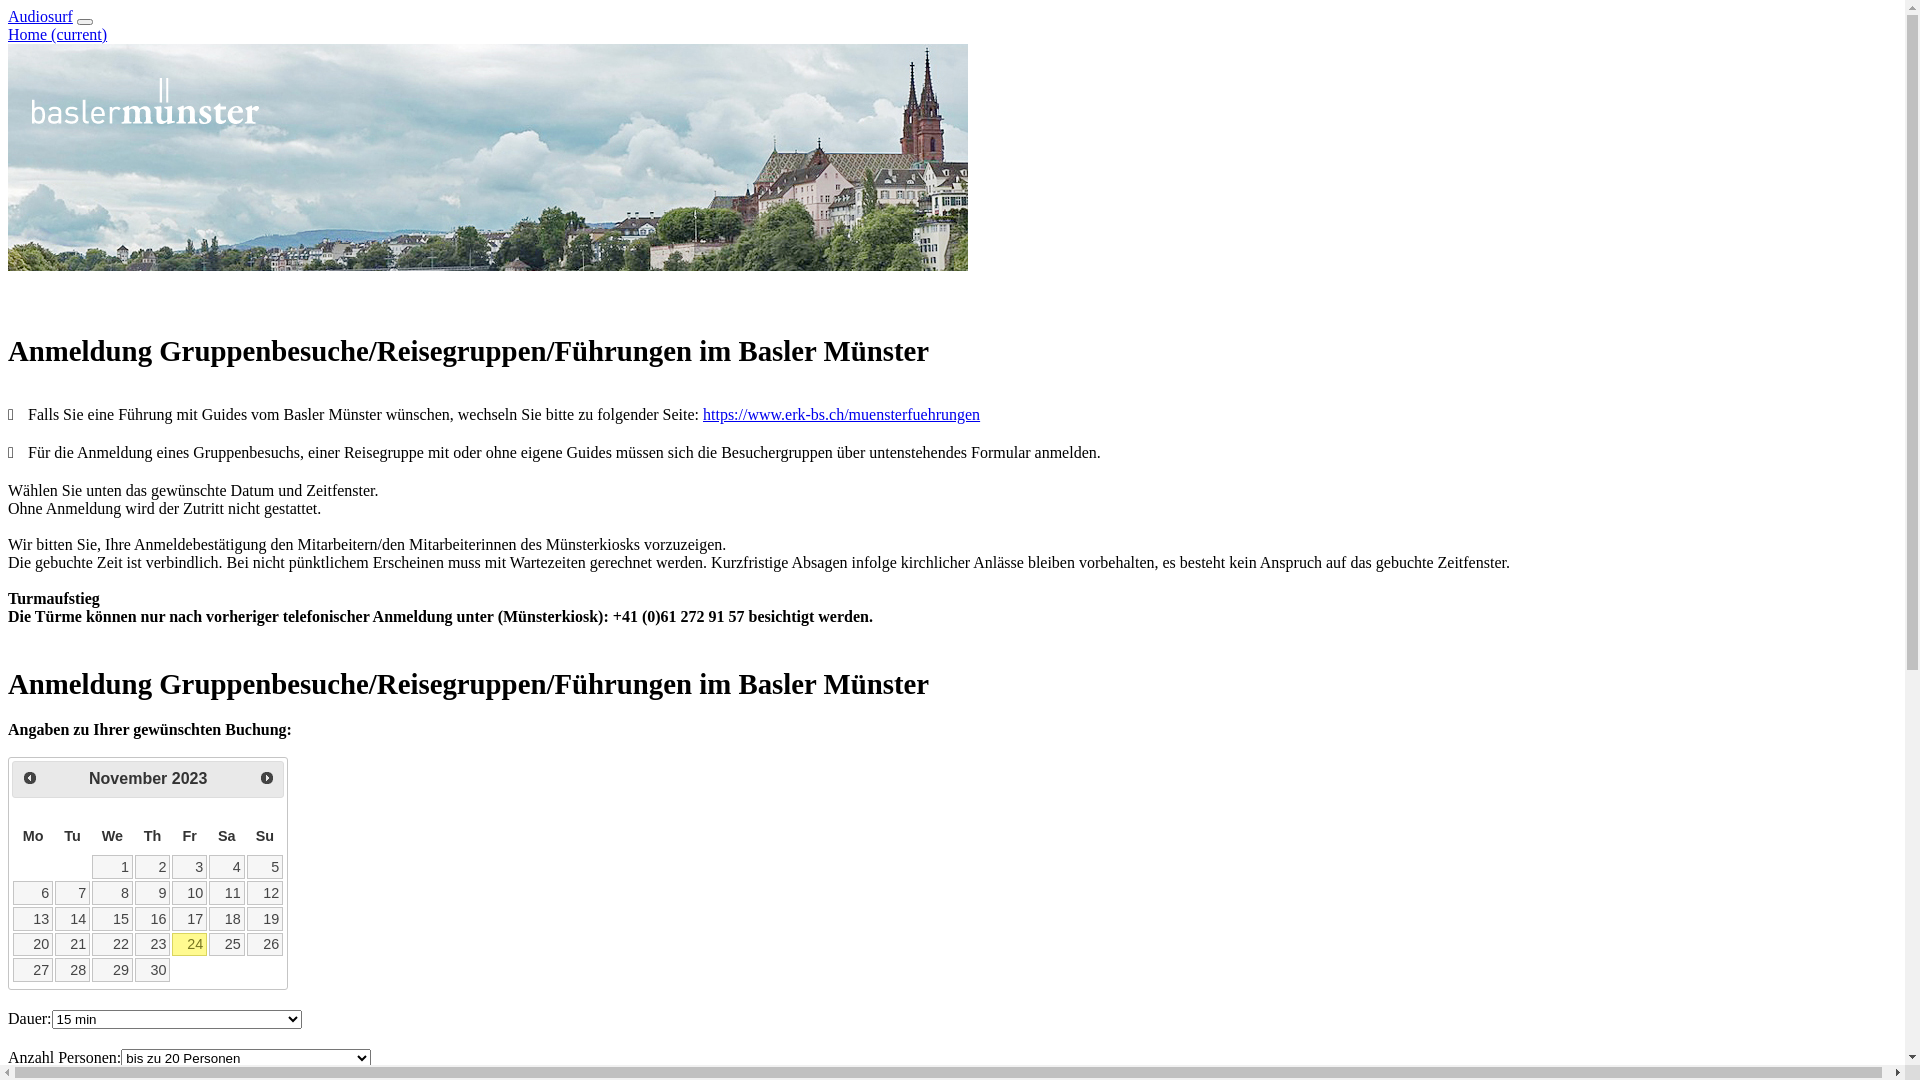 This screenshot has width=1920, height=1080. I want to click on 10, so click(190, 892).